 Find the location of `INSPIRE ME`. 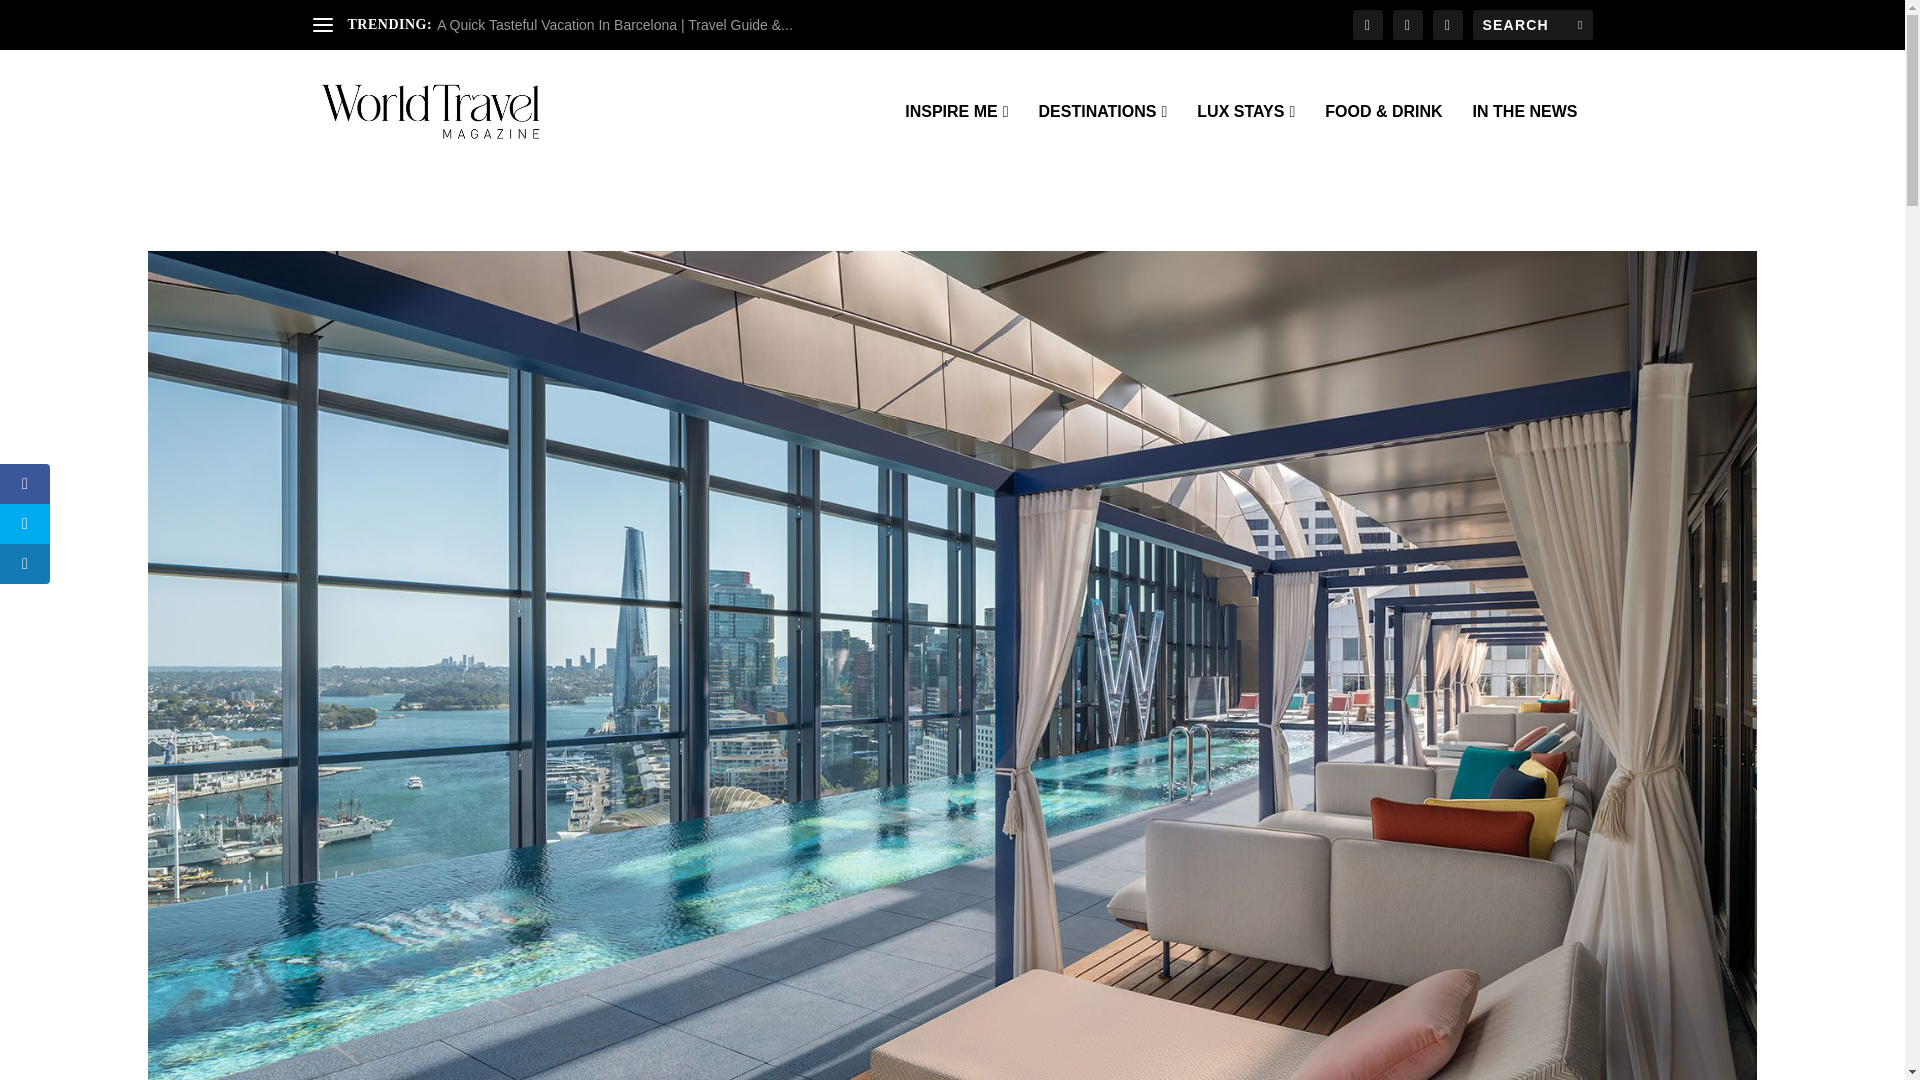

INSPIRE ME is located at coordinates (956, 138).